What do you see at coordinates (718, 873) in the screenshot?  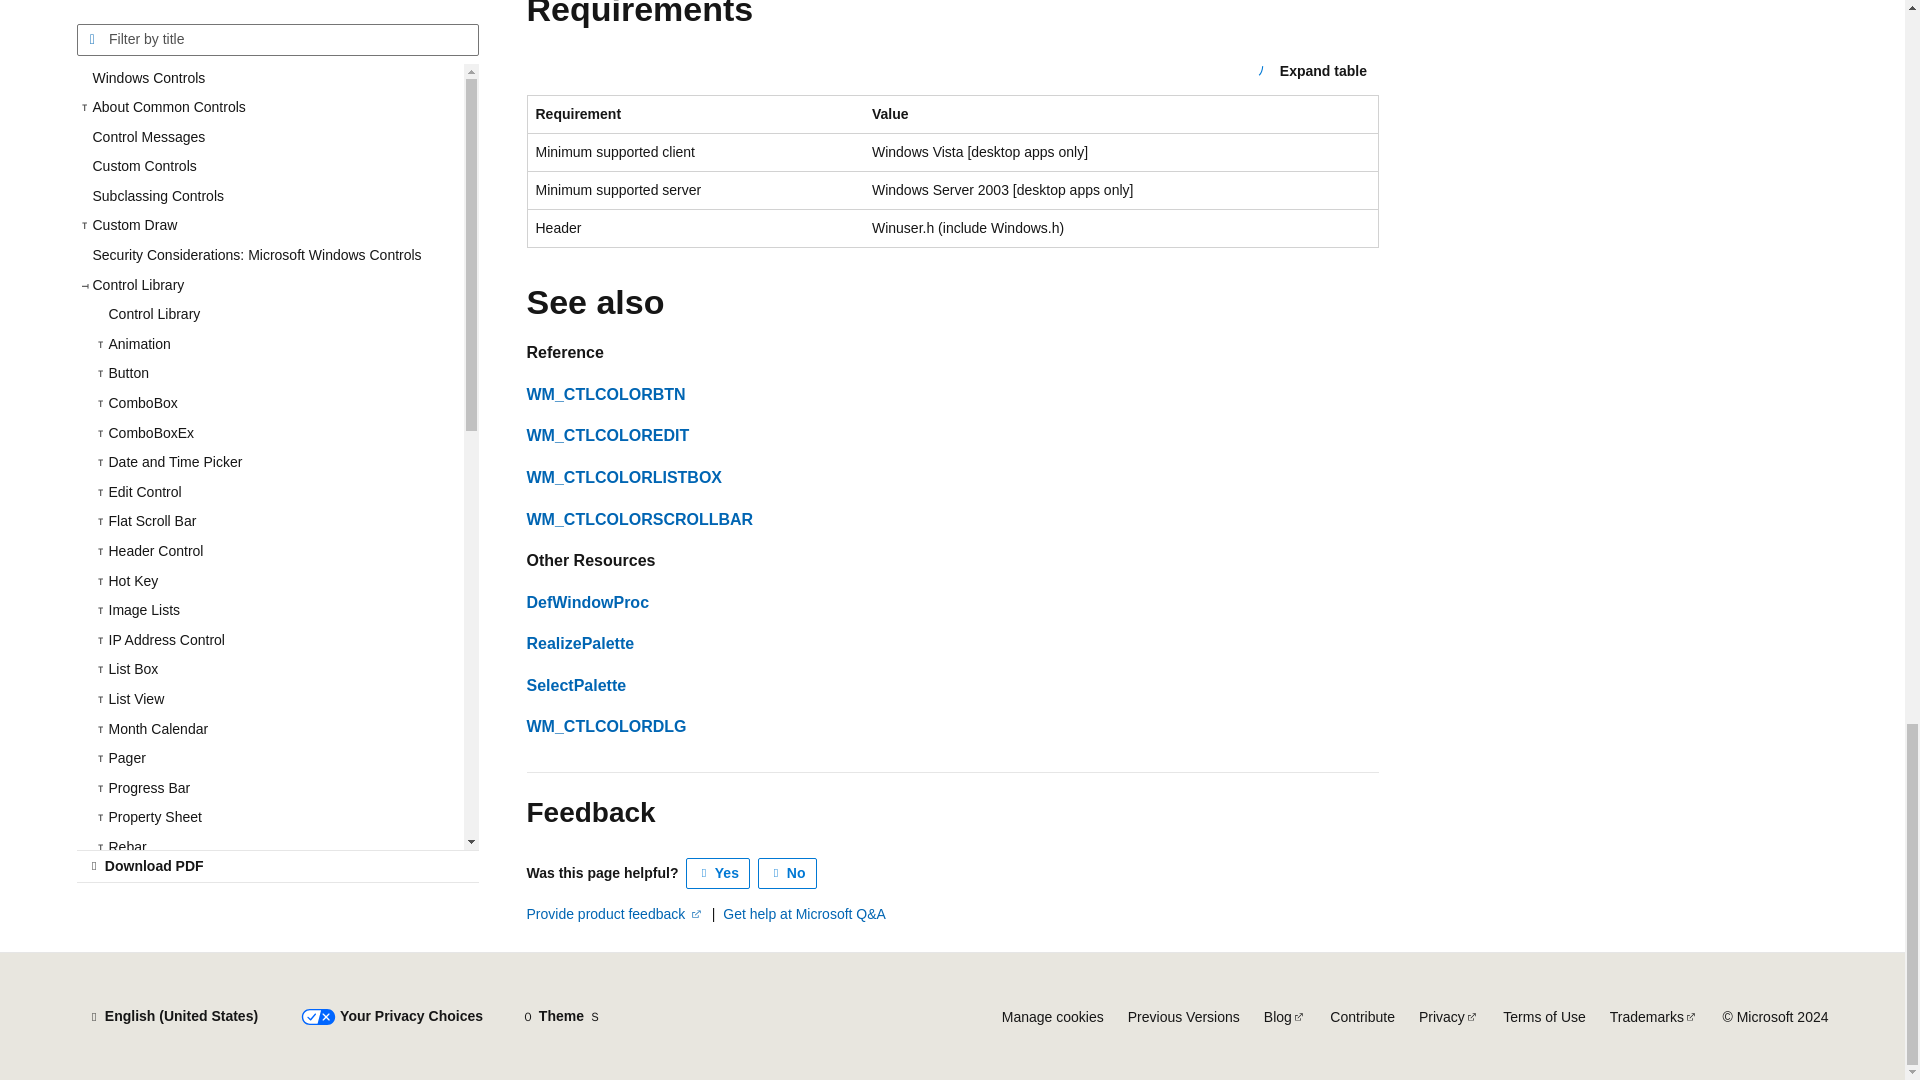 I see `This article is helpful` at bounding box center [718, 873].